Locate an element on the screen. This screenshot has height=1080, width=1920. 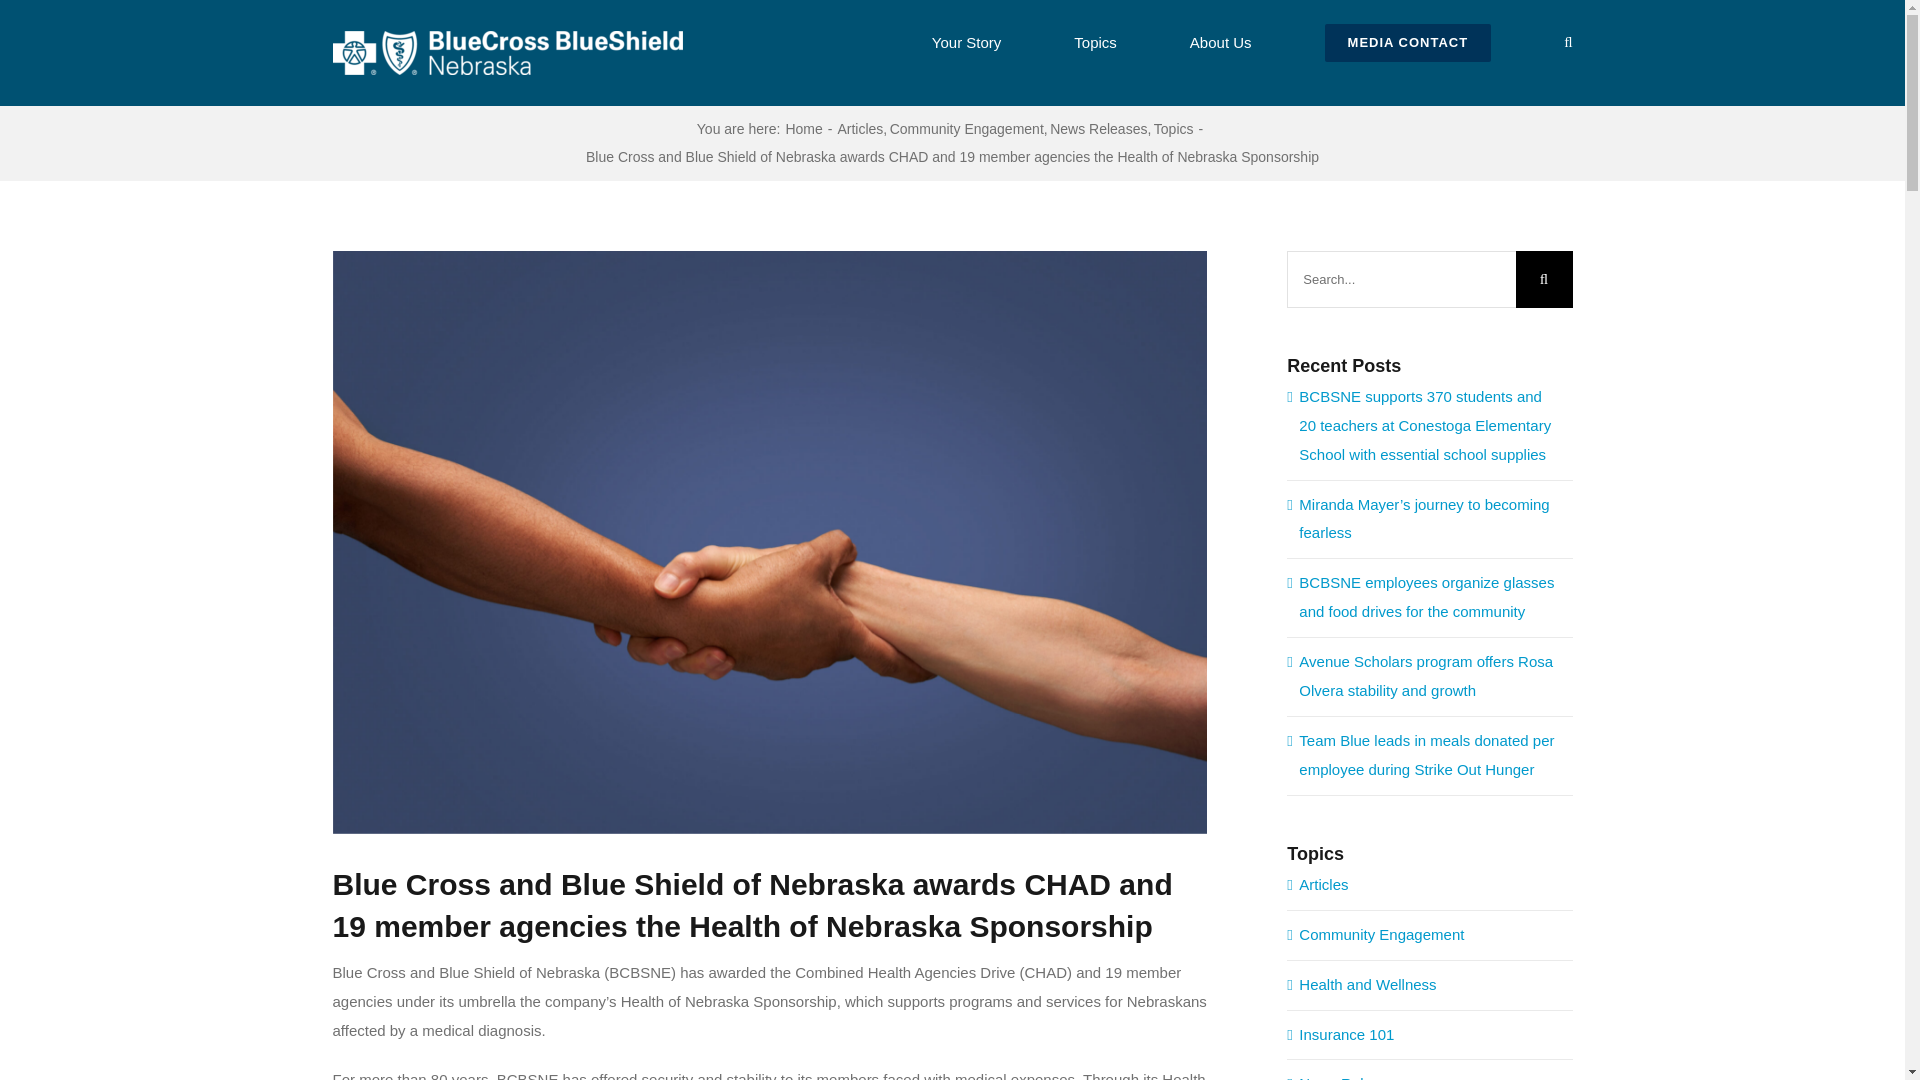
Topics is located at coordinates (1174, 128).